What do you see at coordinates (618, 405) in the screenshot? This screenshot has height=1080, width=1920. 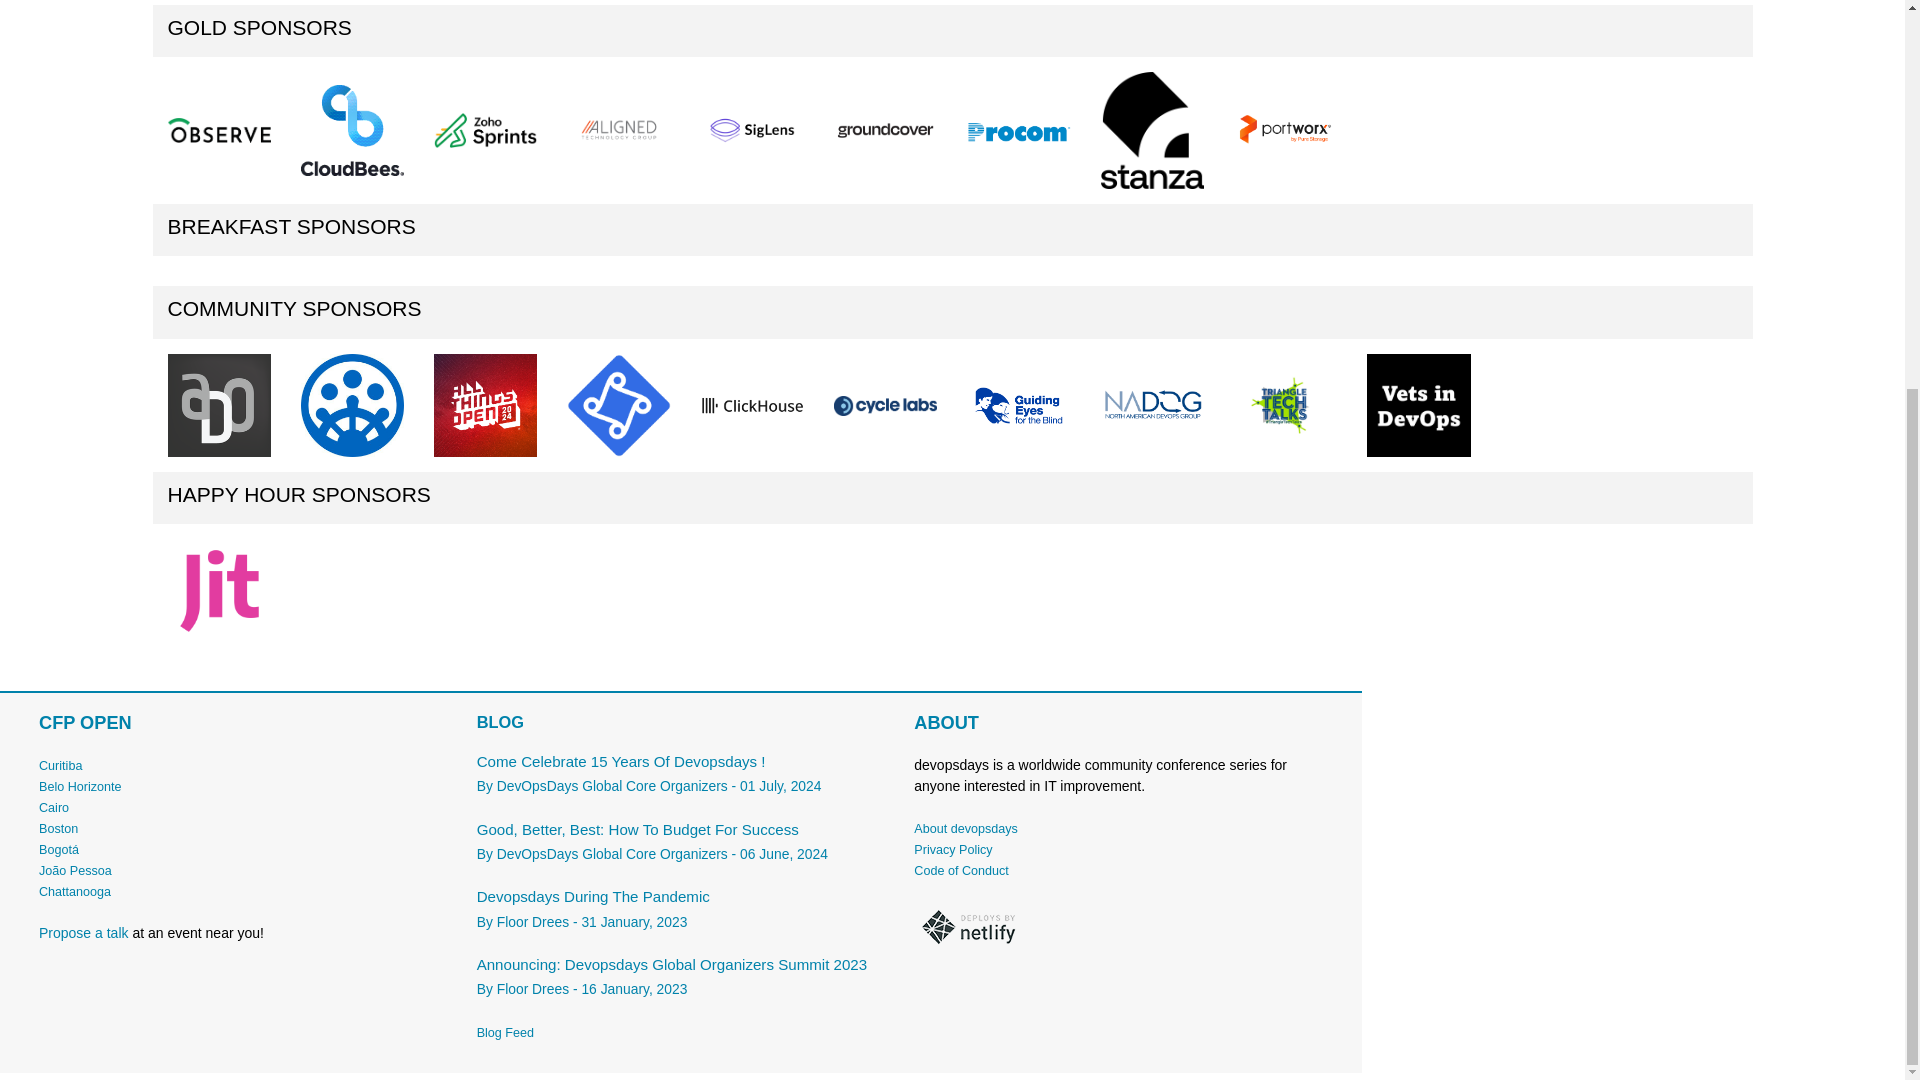 I see `LearnK8s` at bounding box center [618, 405].